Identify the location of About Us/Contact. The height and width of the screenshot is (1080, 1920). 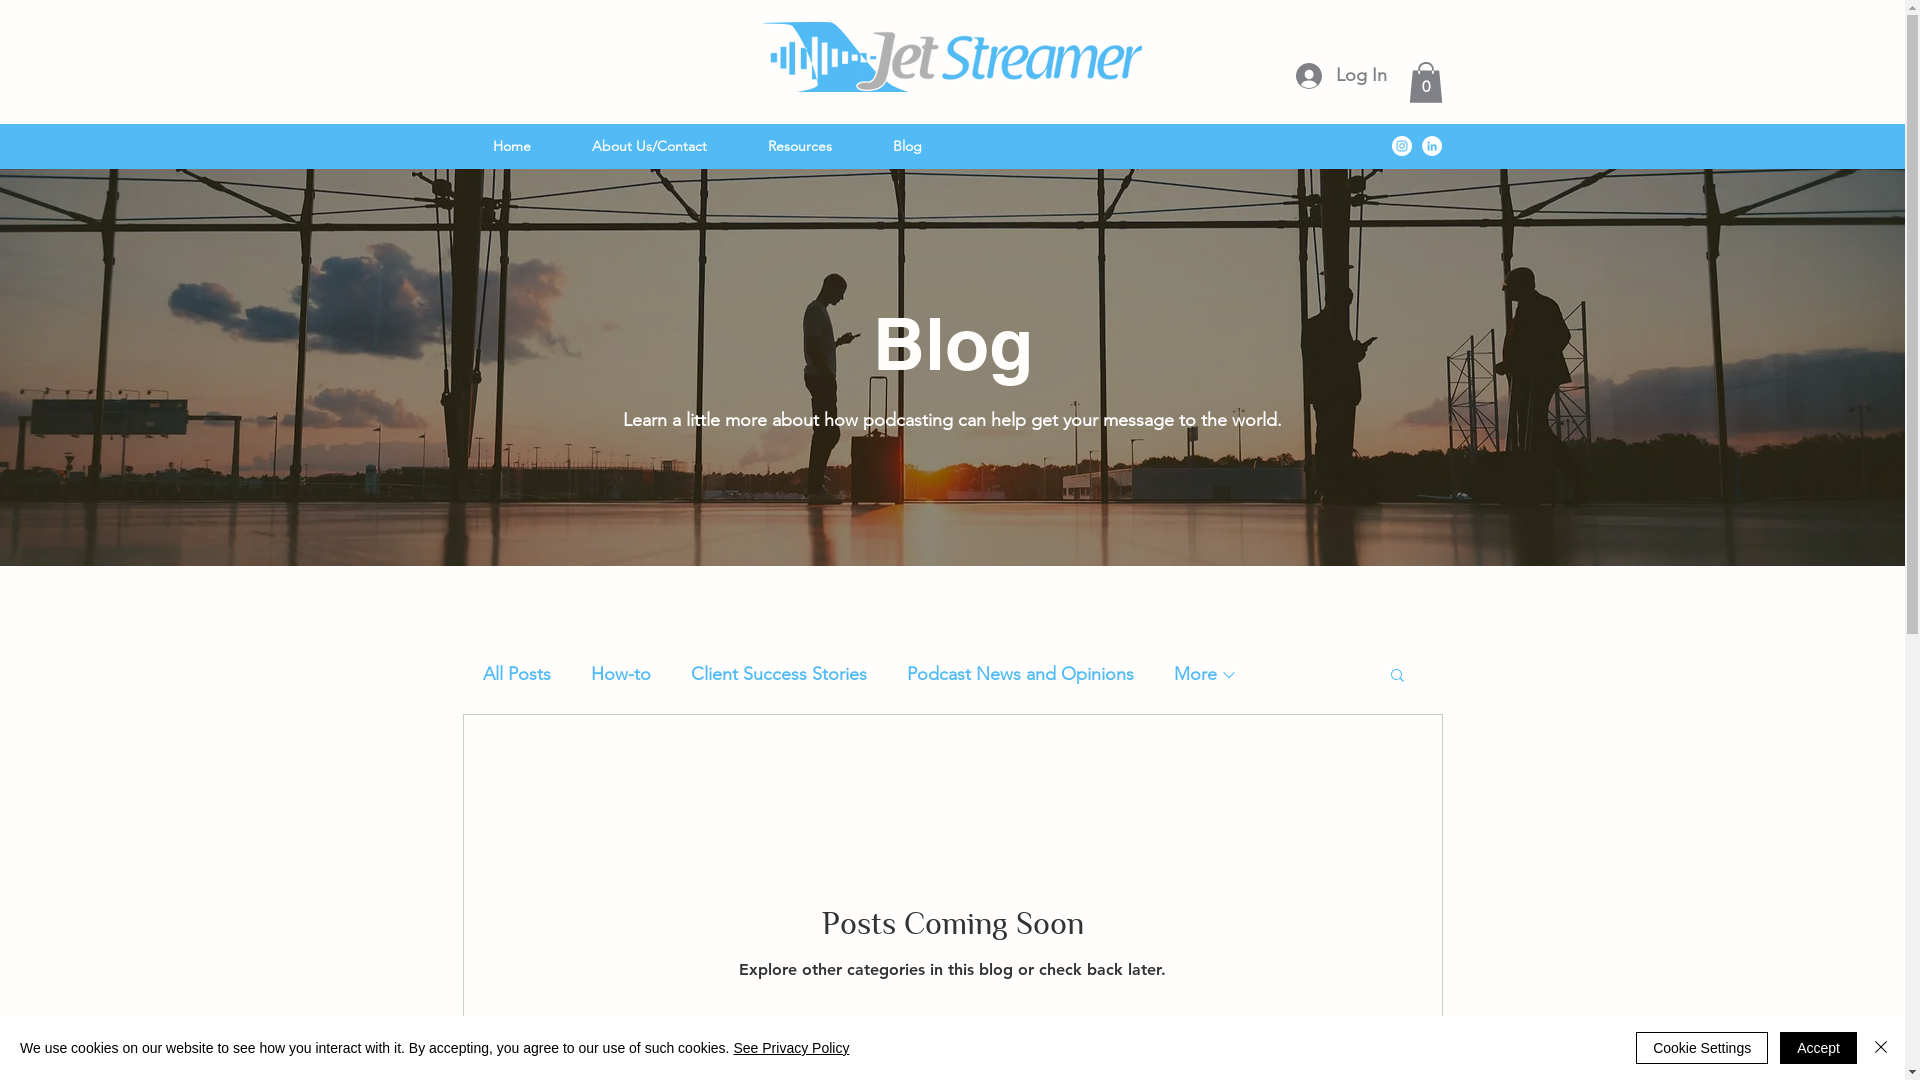
(650, 146).